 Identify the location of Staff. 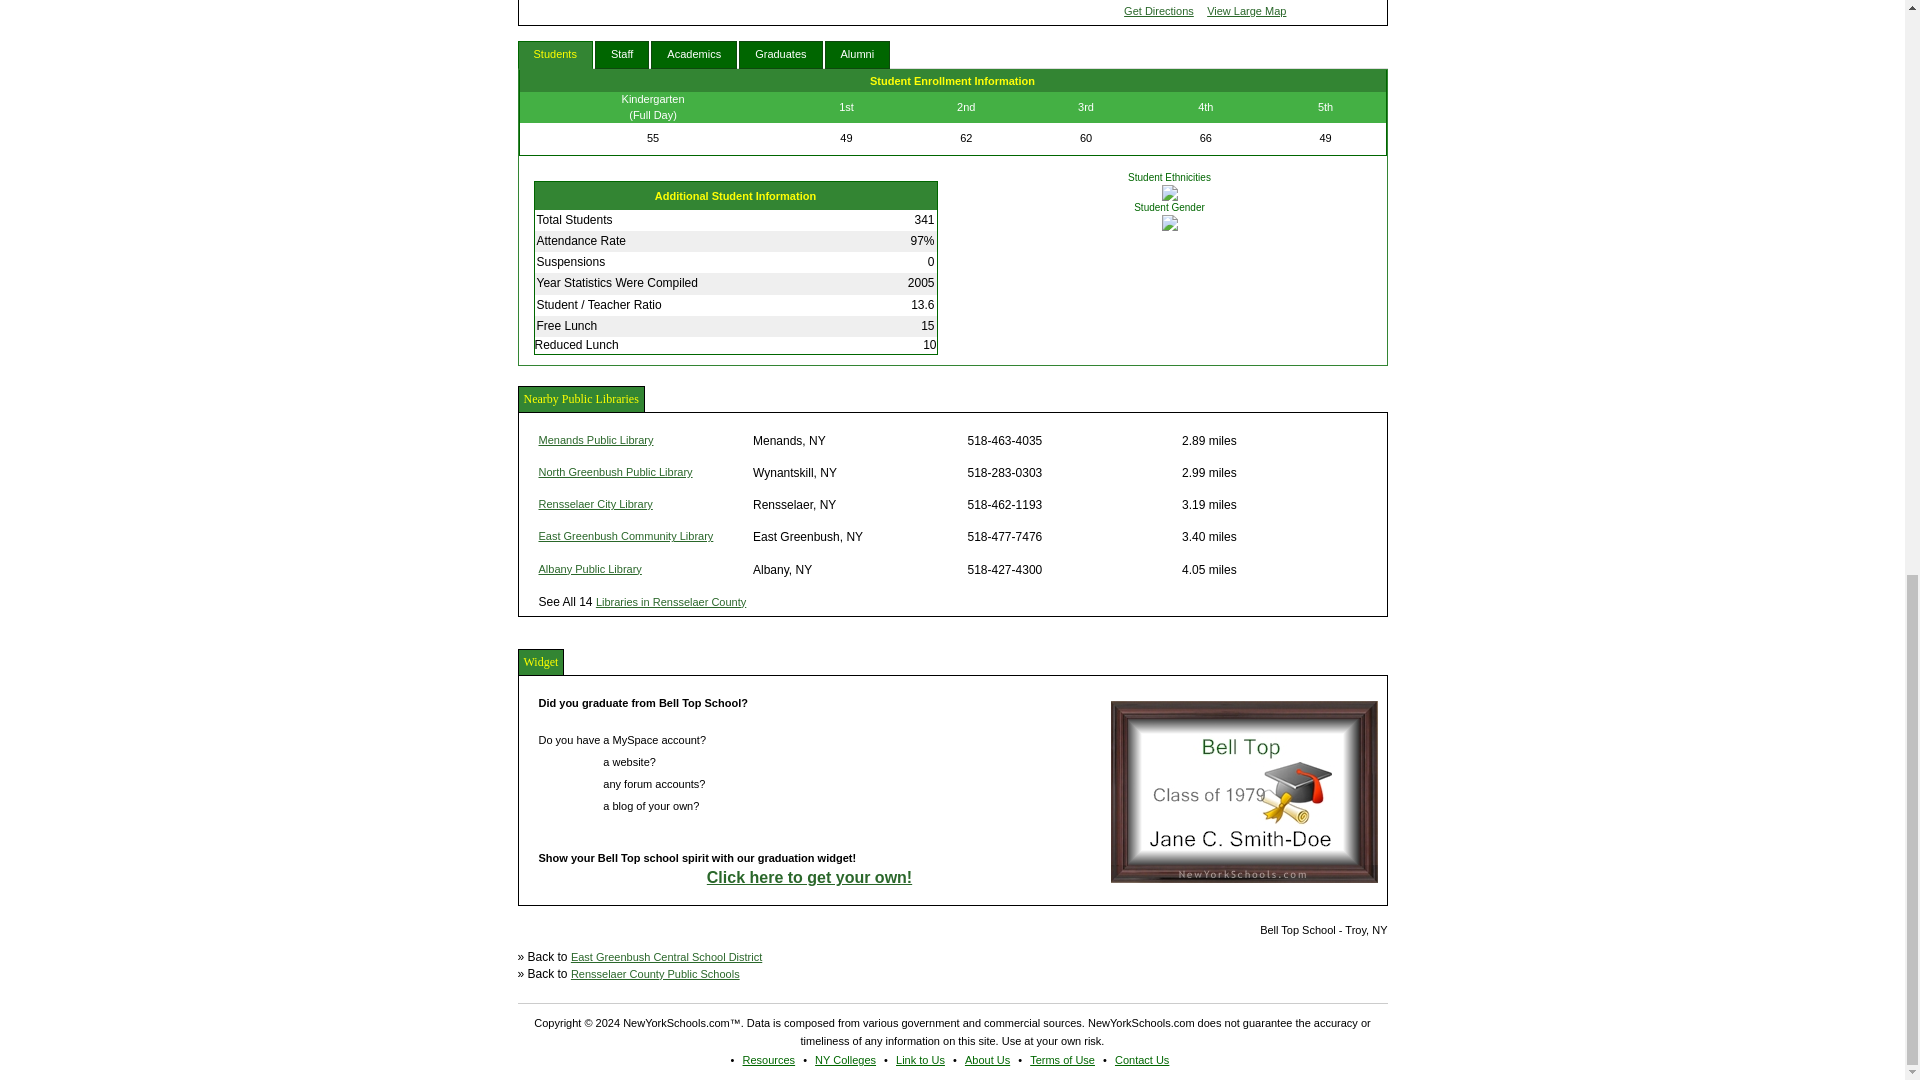
(622, 55).